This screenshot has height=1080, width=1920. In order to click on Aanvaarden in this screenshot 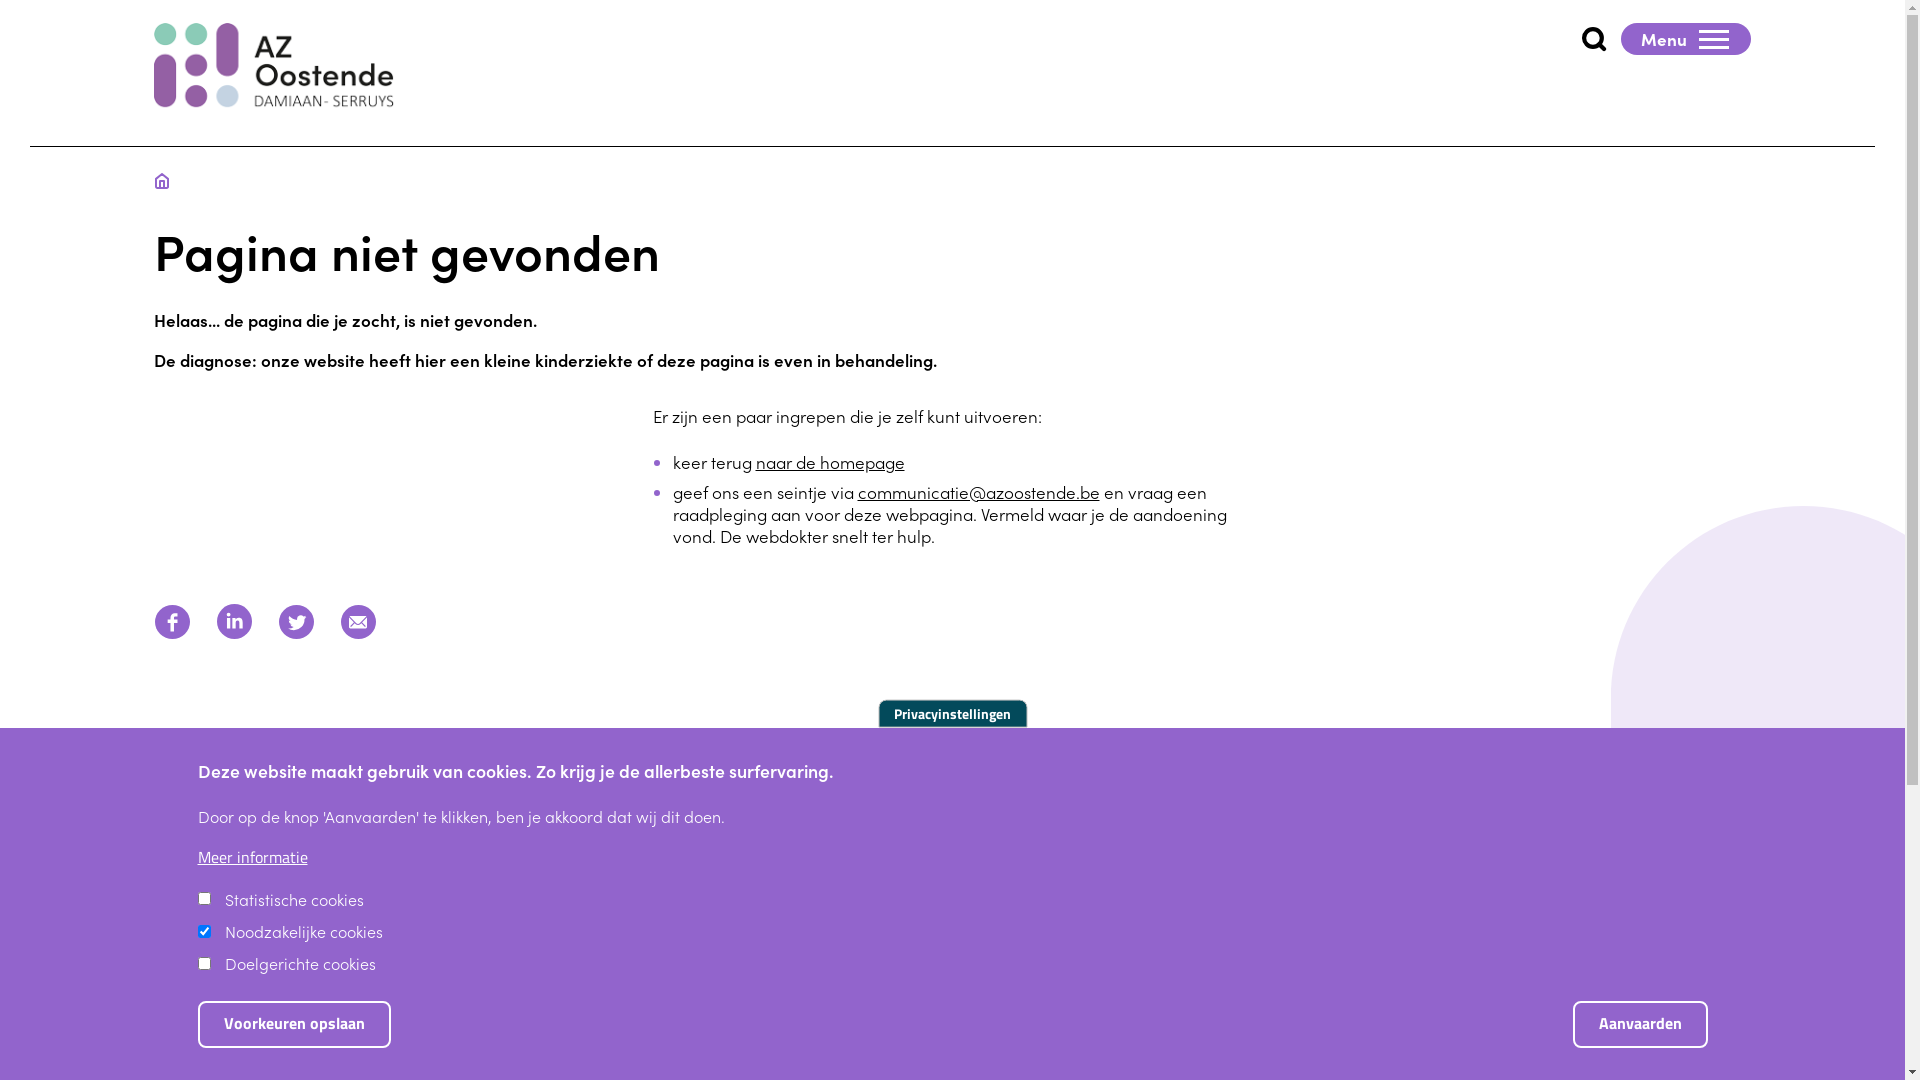, I will do `click(1640, 1024)`.